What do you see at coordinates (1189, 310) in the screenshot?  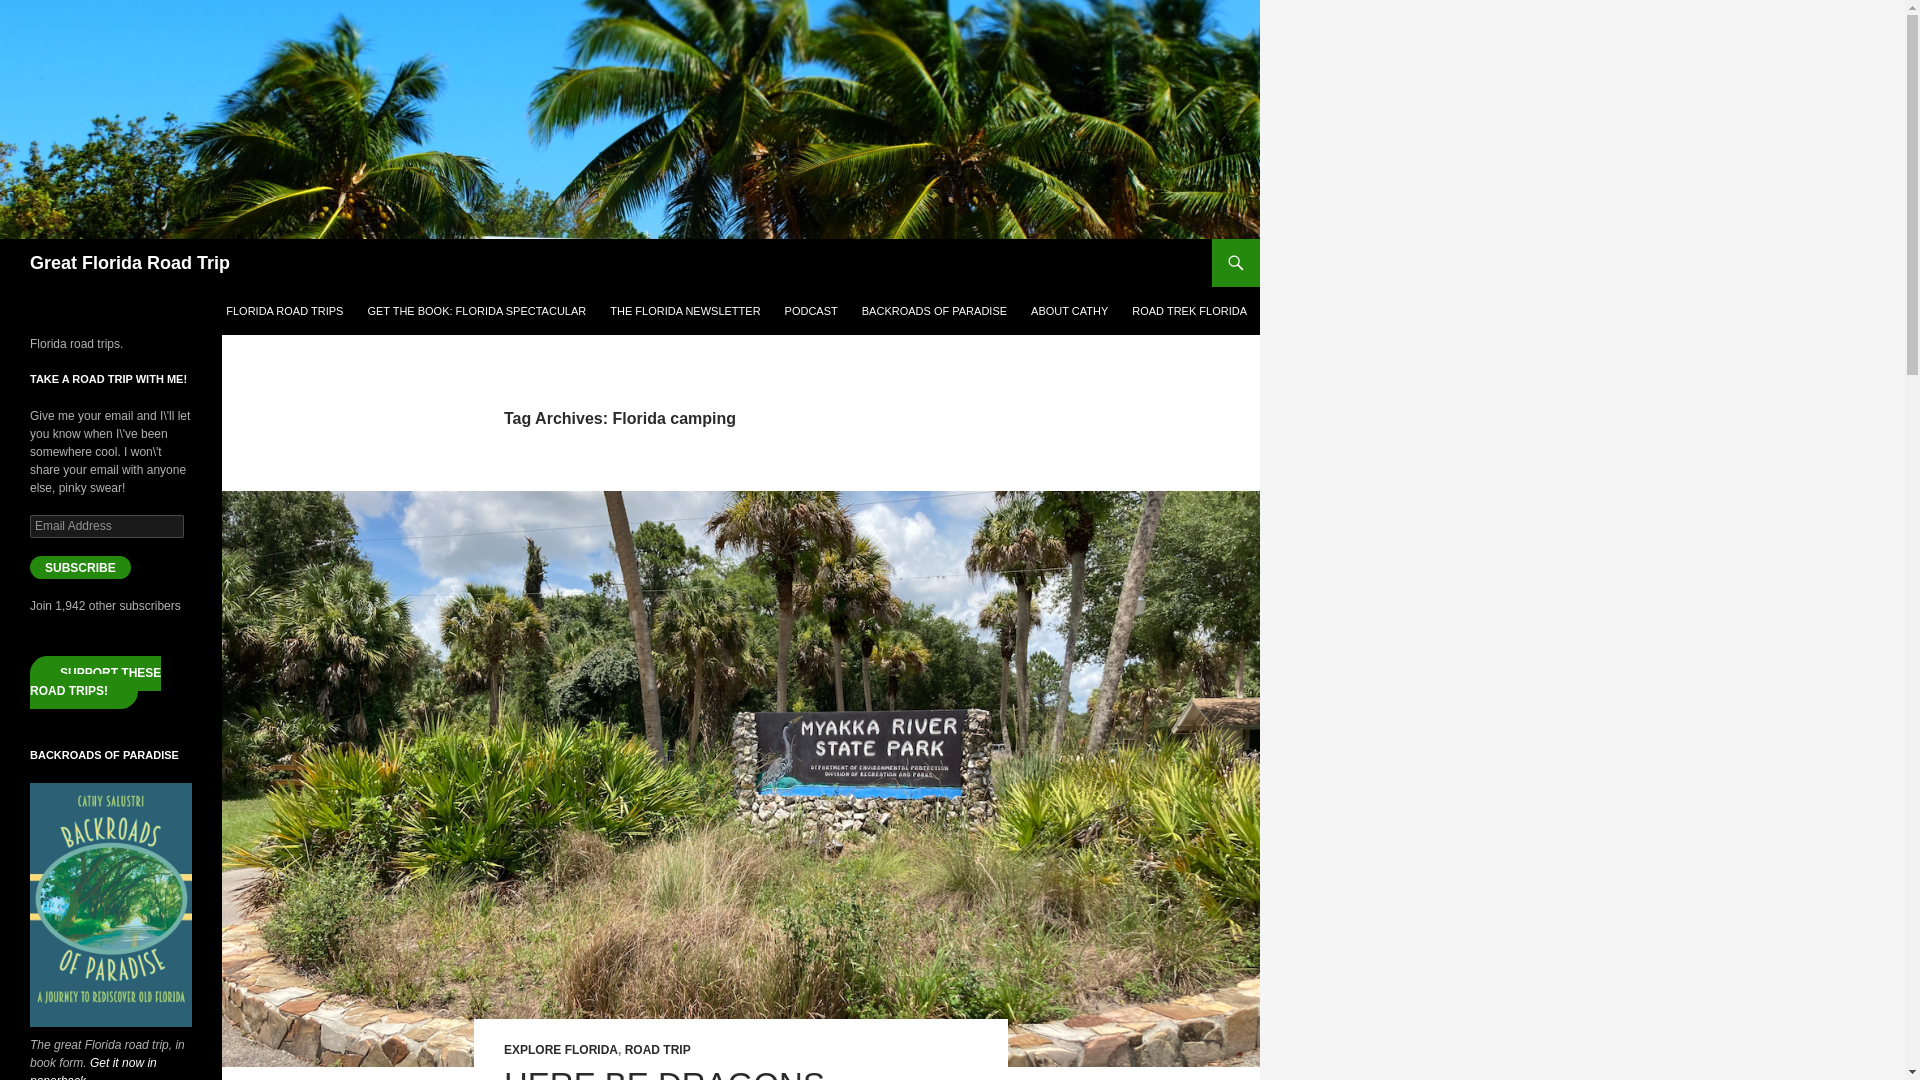 I see `ROAD TREK FLORIDA` at bounding box center [1189, 310].